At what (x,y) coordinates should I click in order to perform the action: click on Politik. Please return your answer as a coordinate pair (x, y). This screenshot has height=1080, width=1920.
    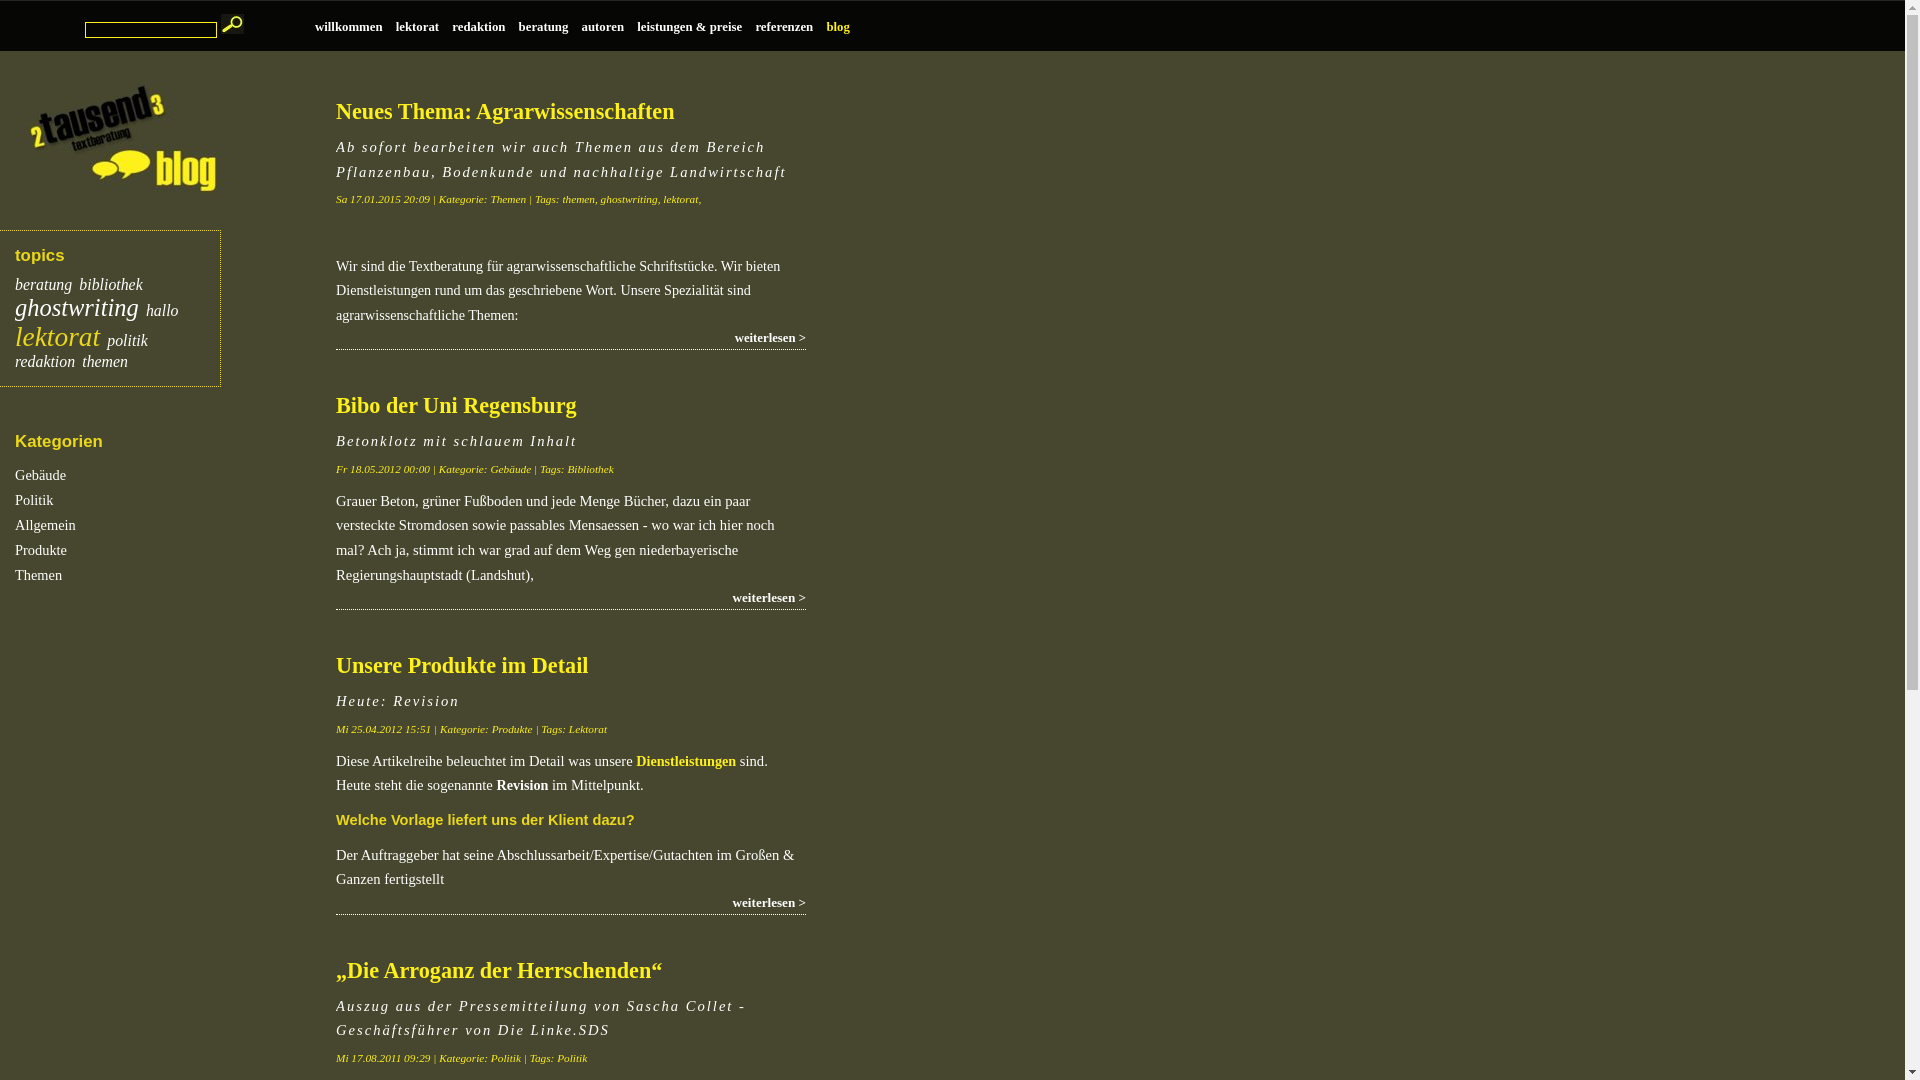
    Looking at the image, I should click on (140, 498).